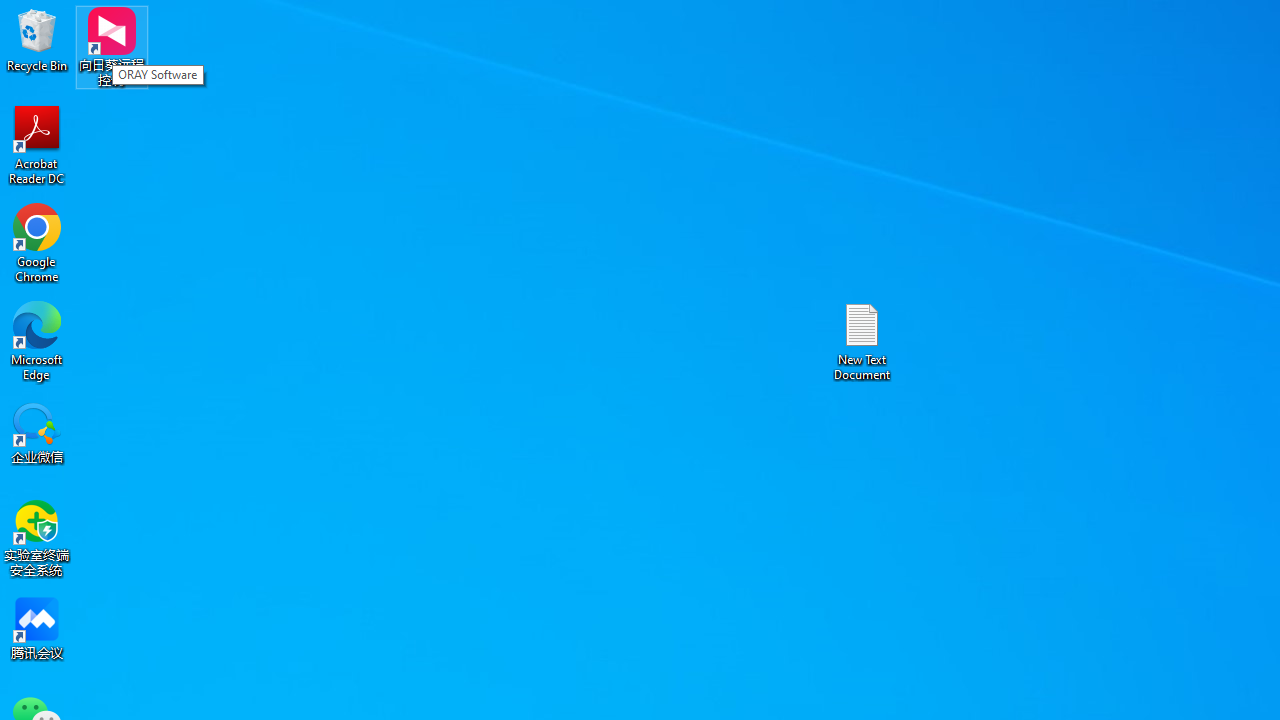  What do you see at coordinates (37, 40) in the screenshot?
I see `Recycle Bin` at bounding box center [37, 40].